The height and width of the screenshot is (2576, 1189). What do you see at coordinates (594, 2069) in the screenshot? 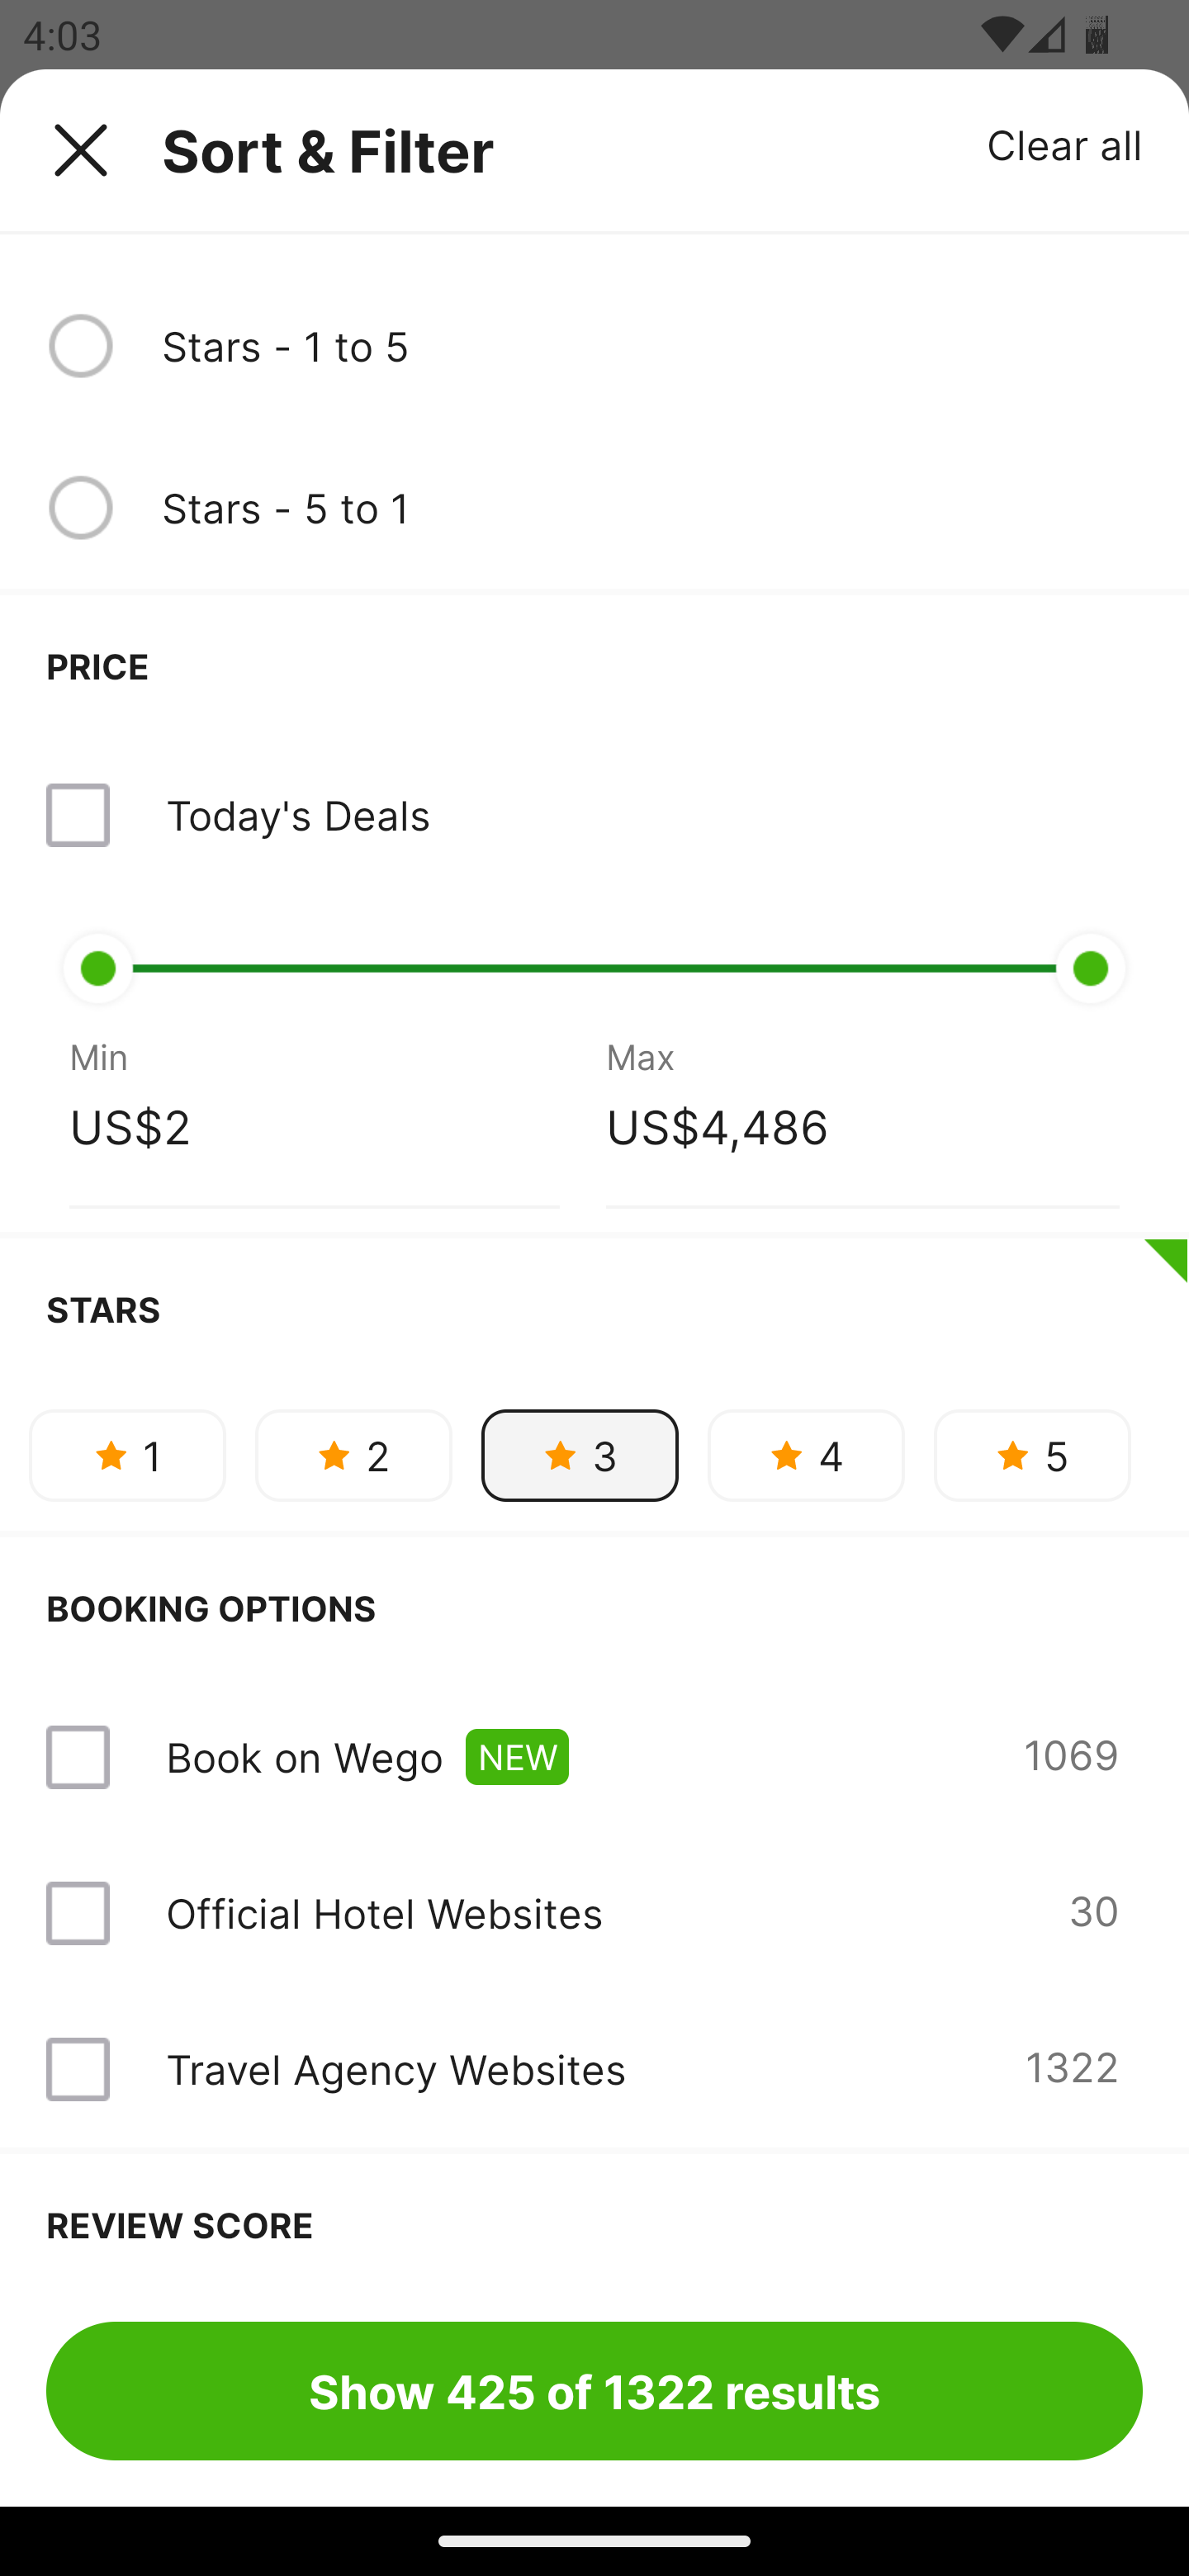
I see `Travel Agency Websites 1322` at bounding box center [594, 2069].